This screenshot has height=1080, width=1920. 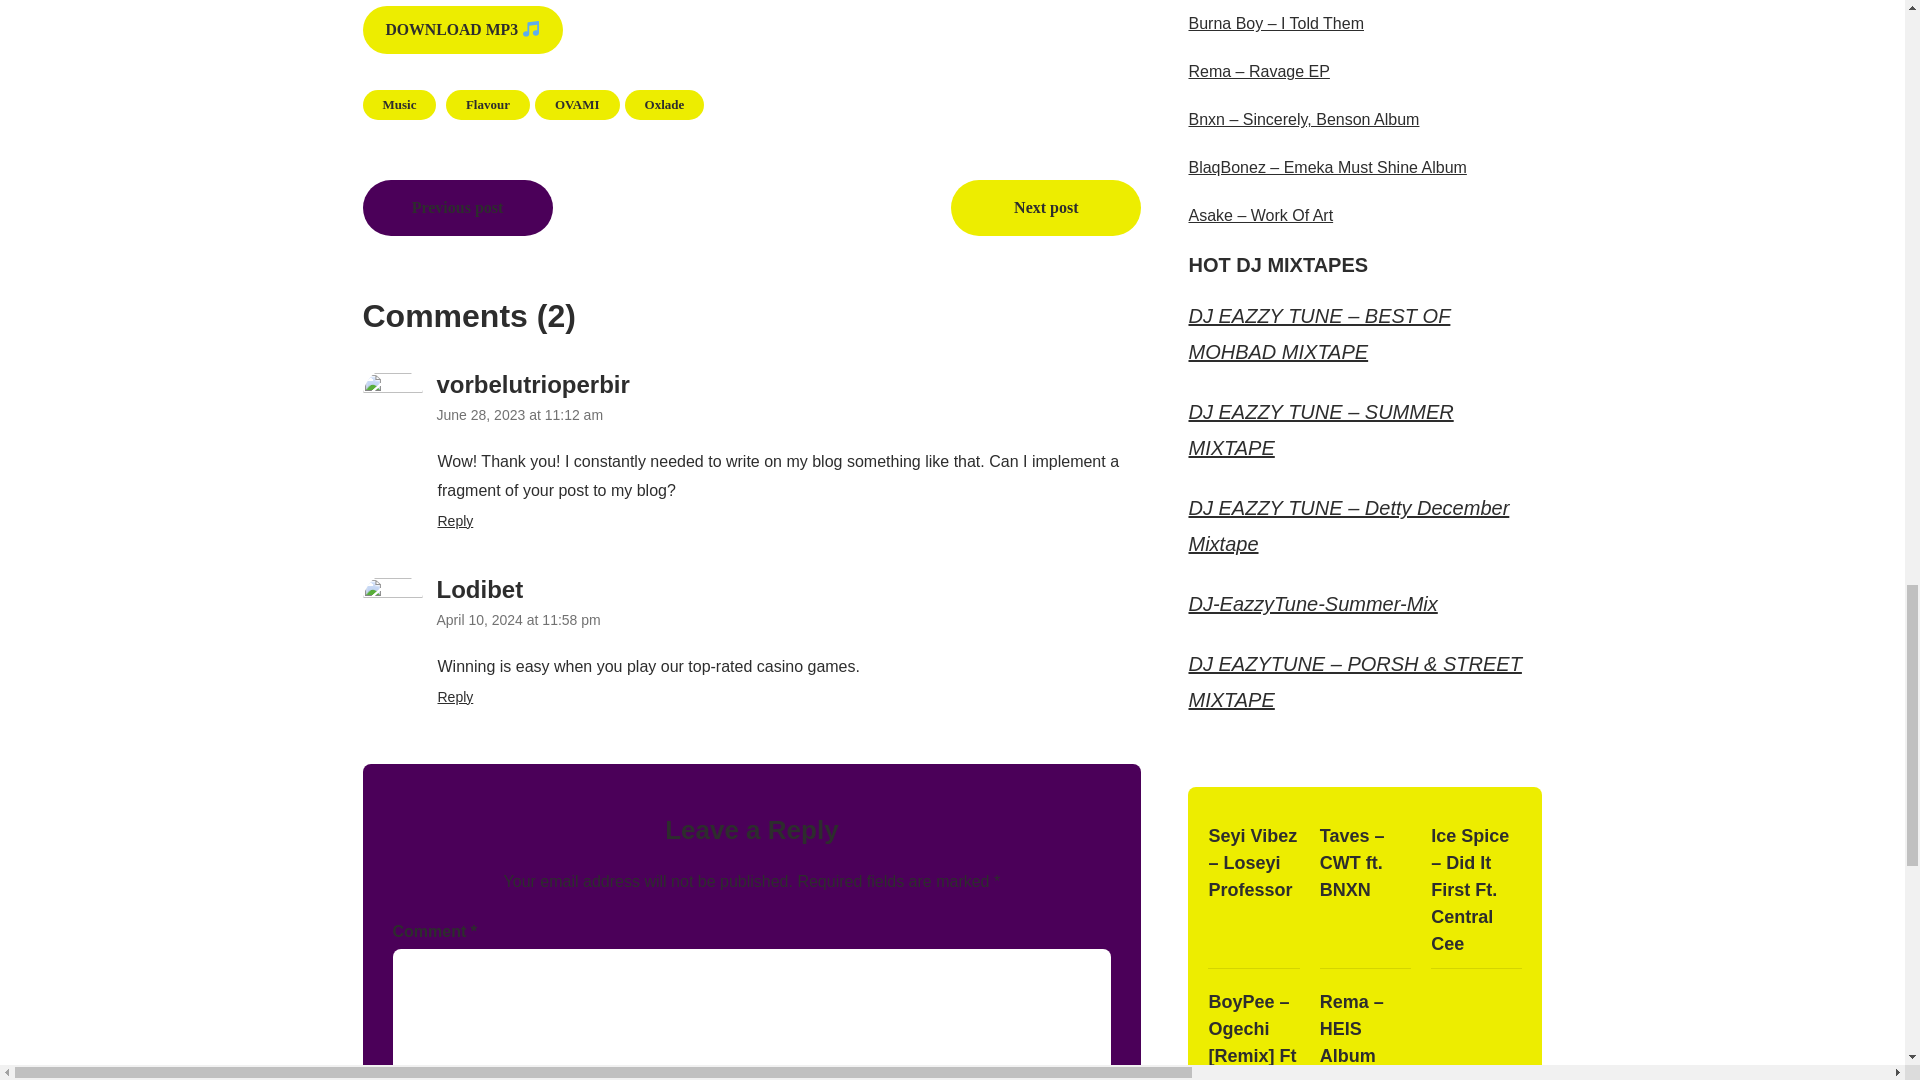 I want to click on Previous post, so click(x=457, y=208).